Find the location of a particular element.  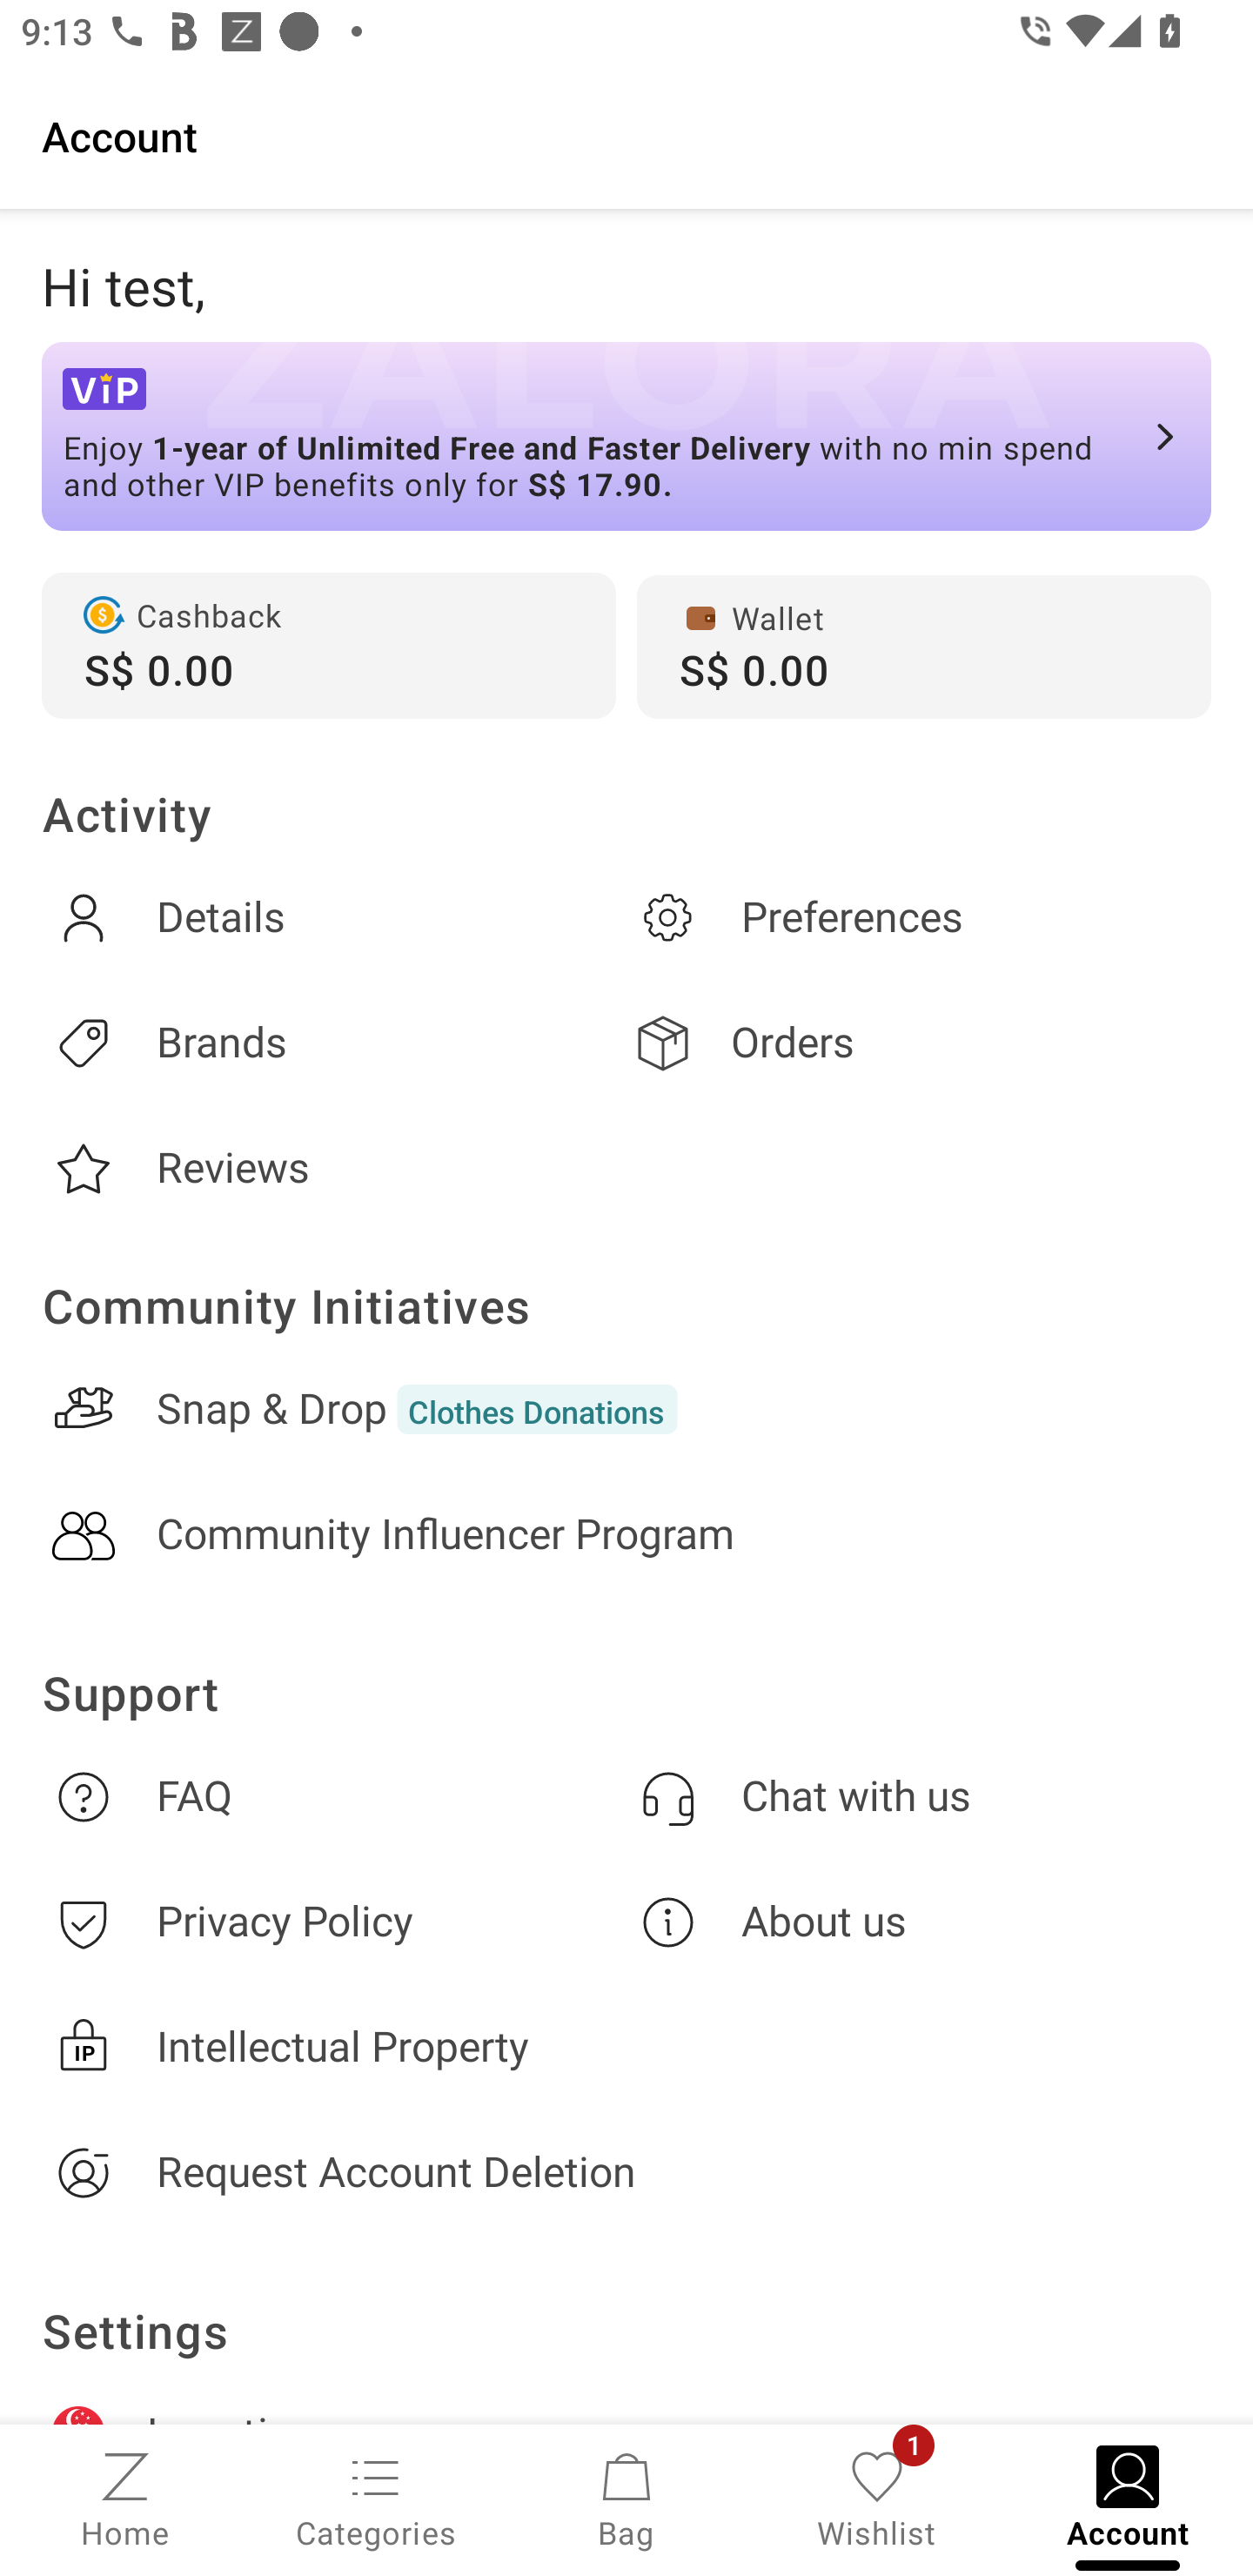

FAQ is located at coordinates (334, 1796).